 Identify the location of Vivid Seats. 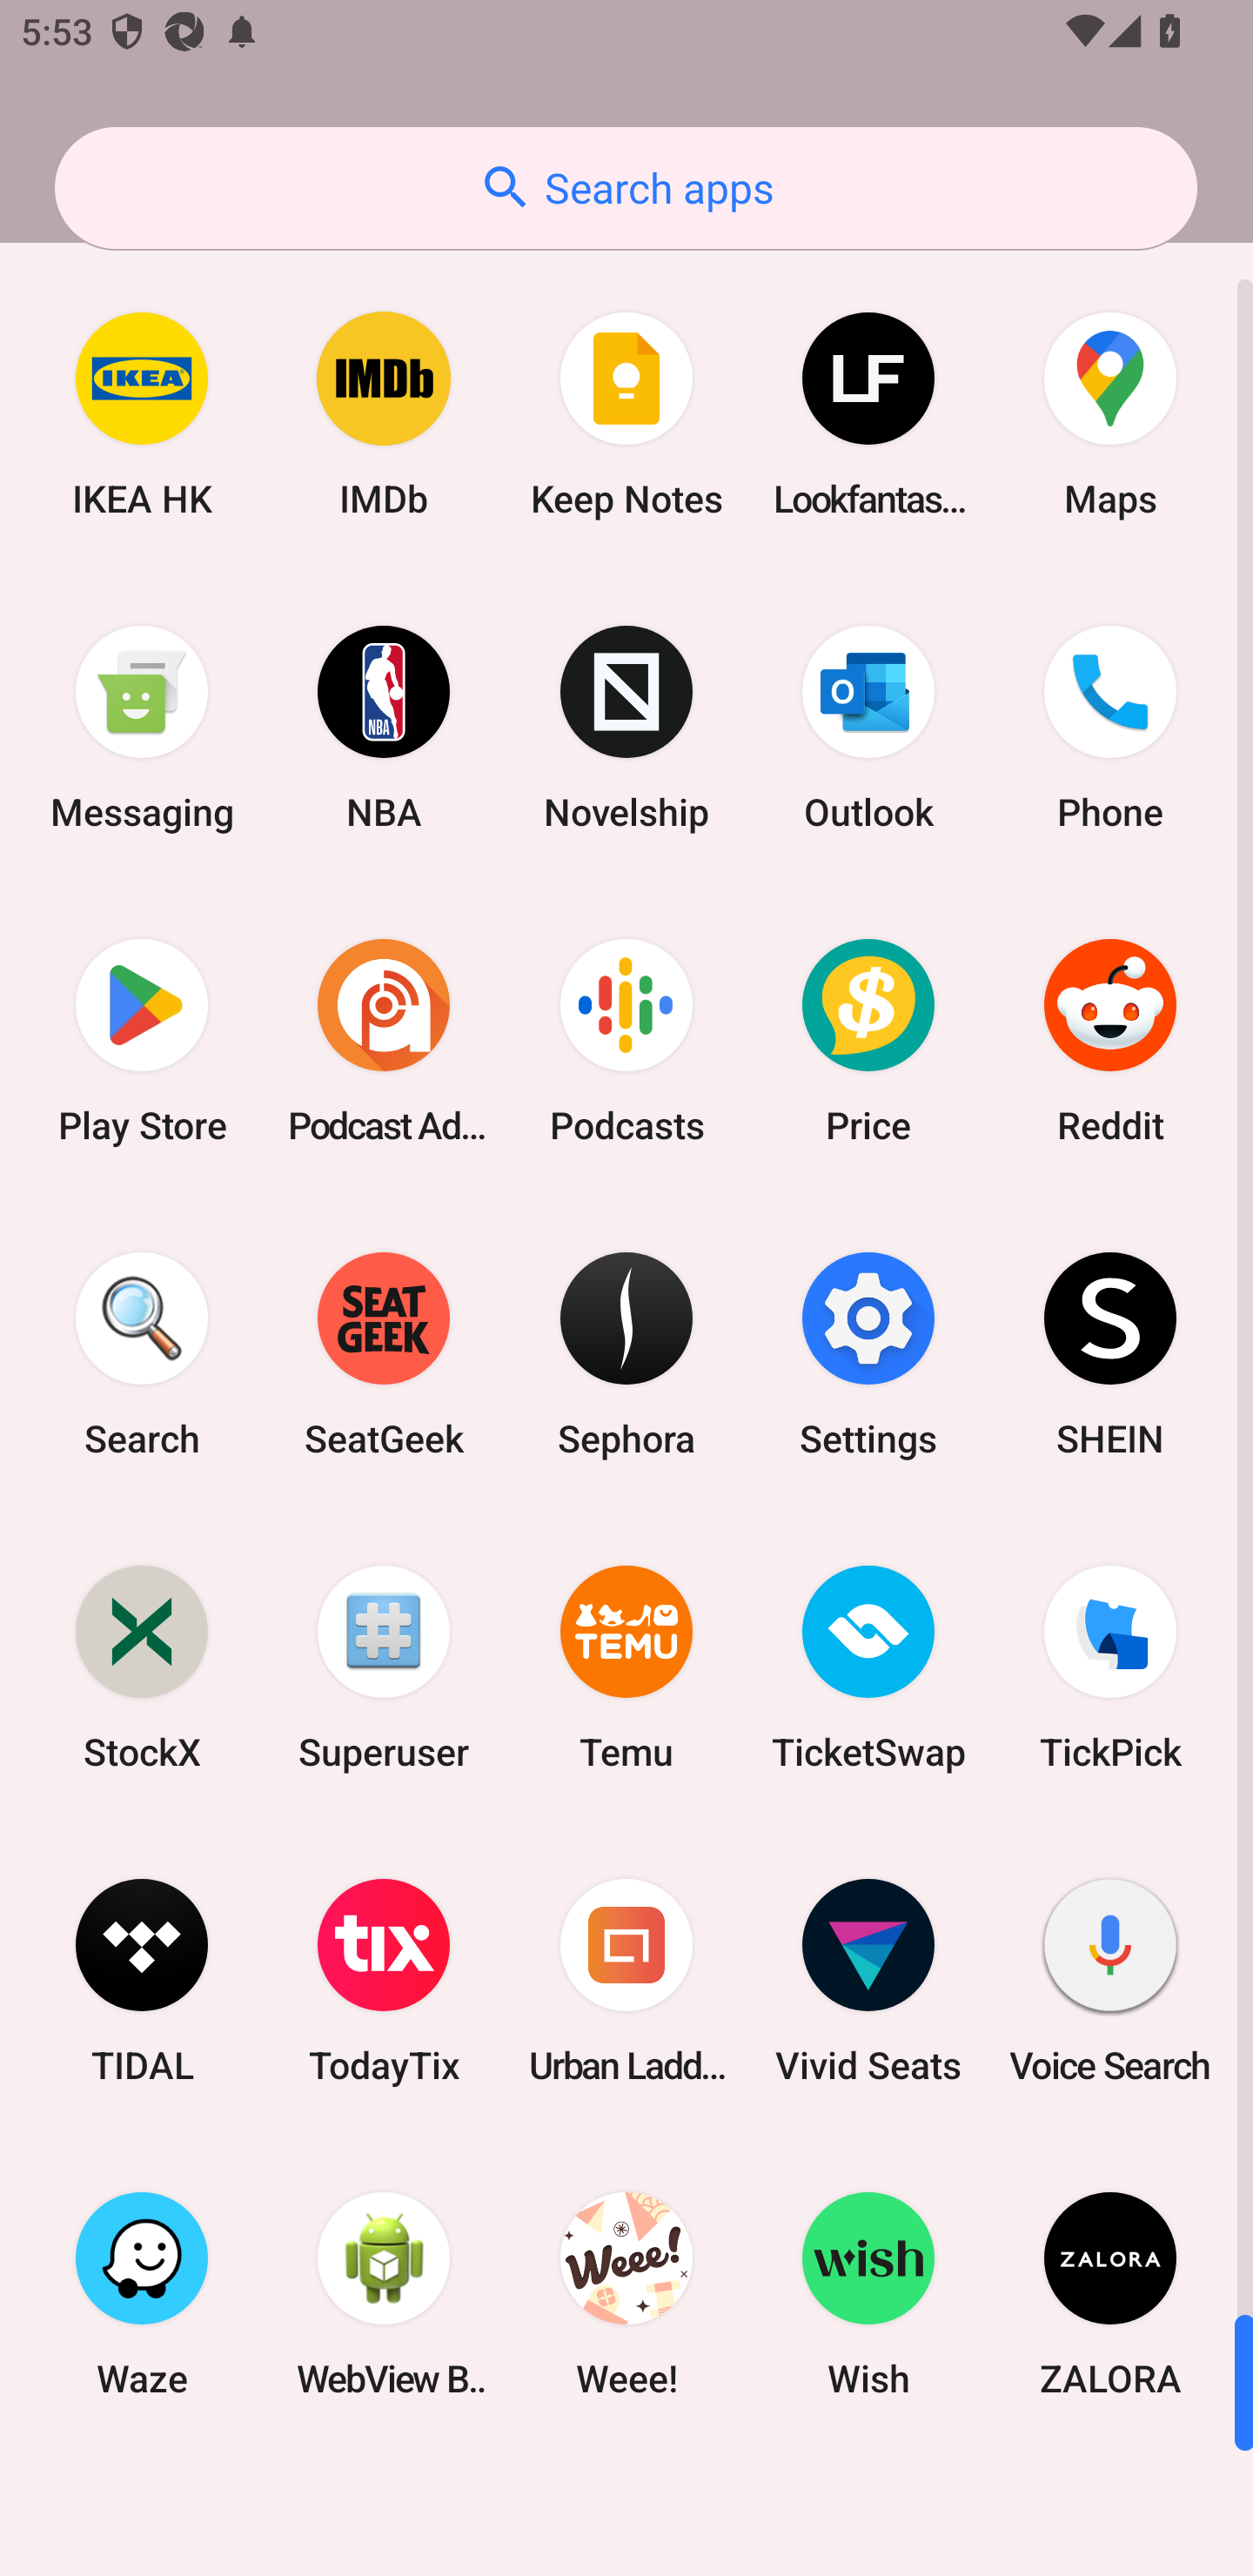
(868, 1981).